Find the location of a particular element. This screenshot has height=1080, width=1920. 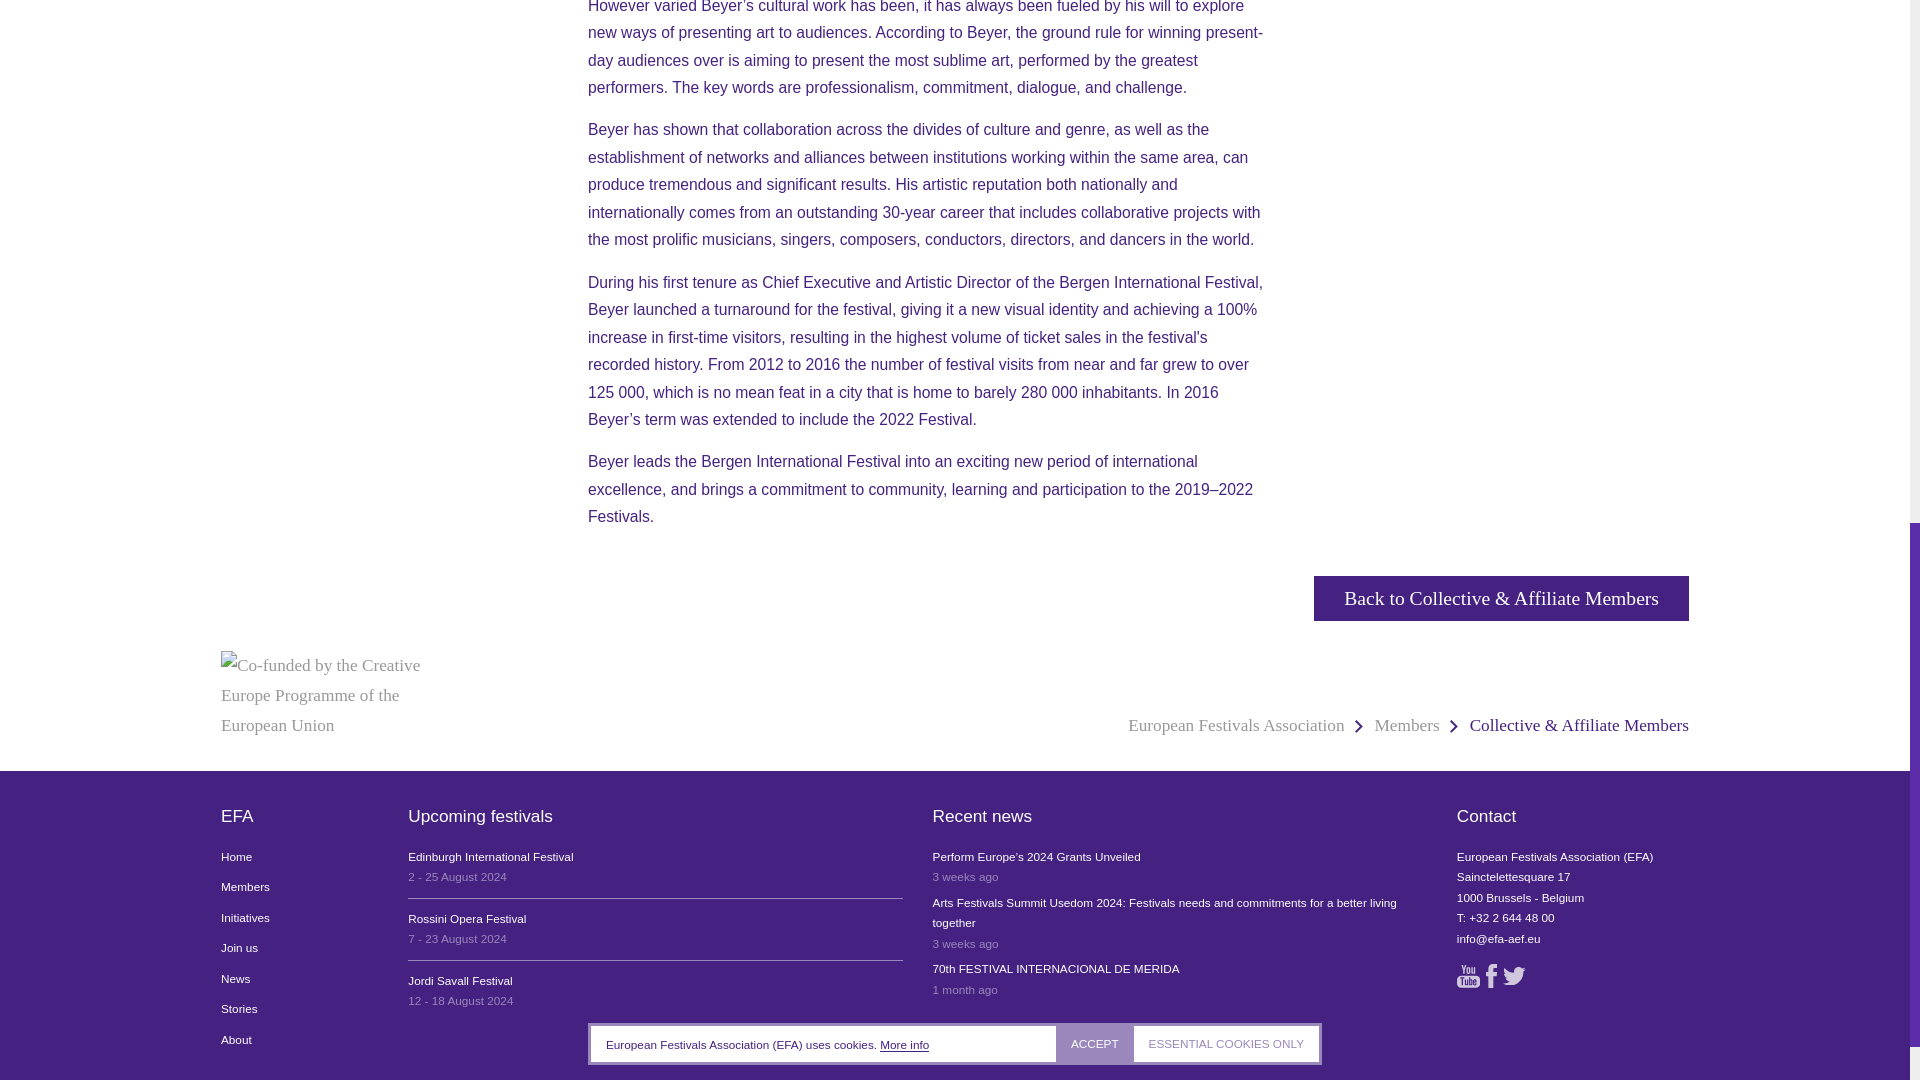

About is located at coordinates (1468, 976).